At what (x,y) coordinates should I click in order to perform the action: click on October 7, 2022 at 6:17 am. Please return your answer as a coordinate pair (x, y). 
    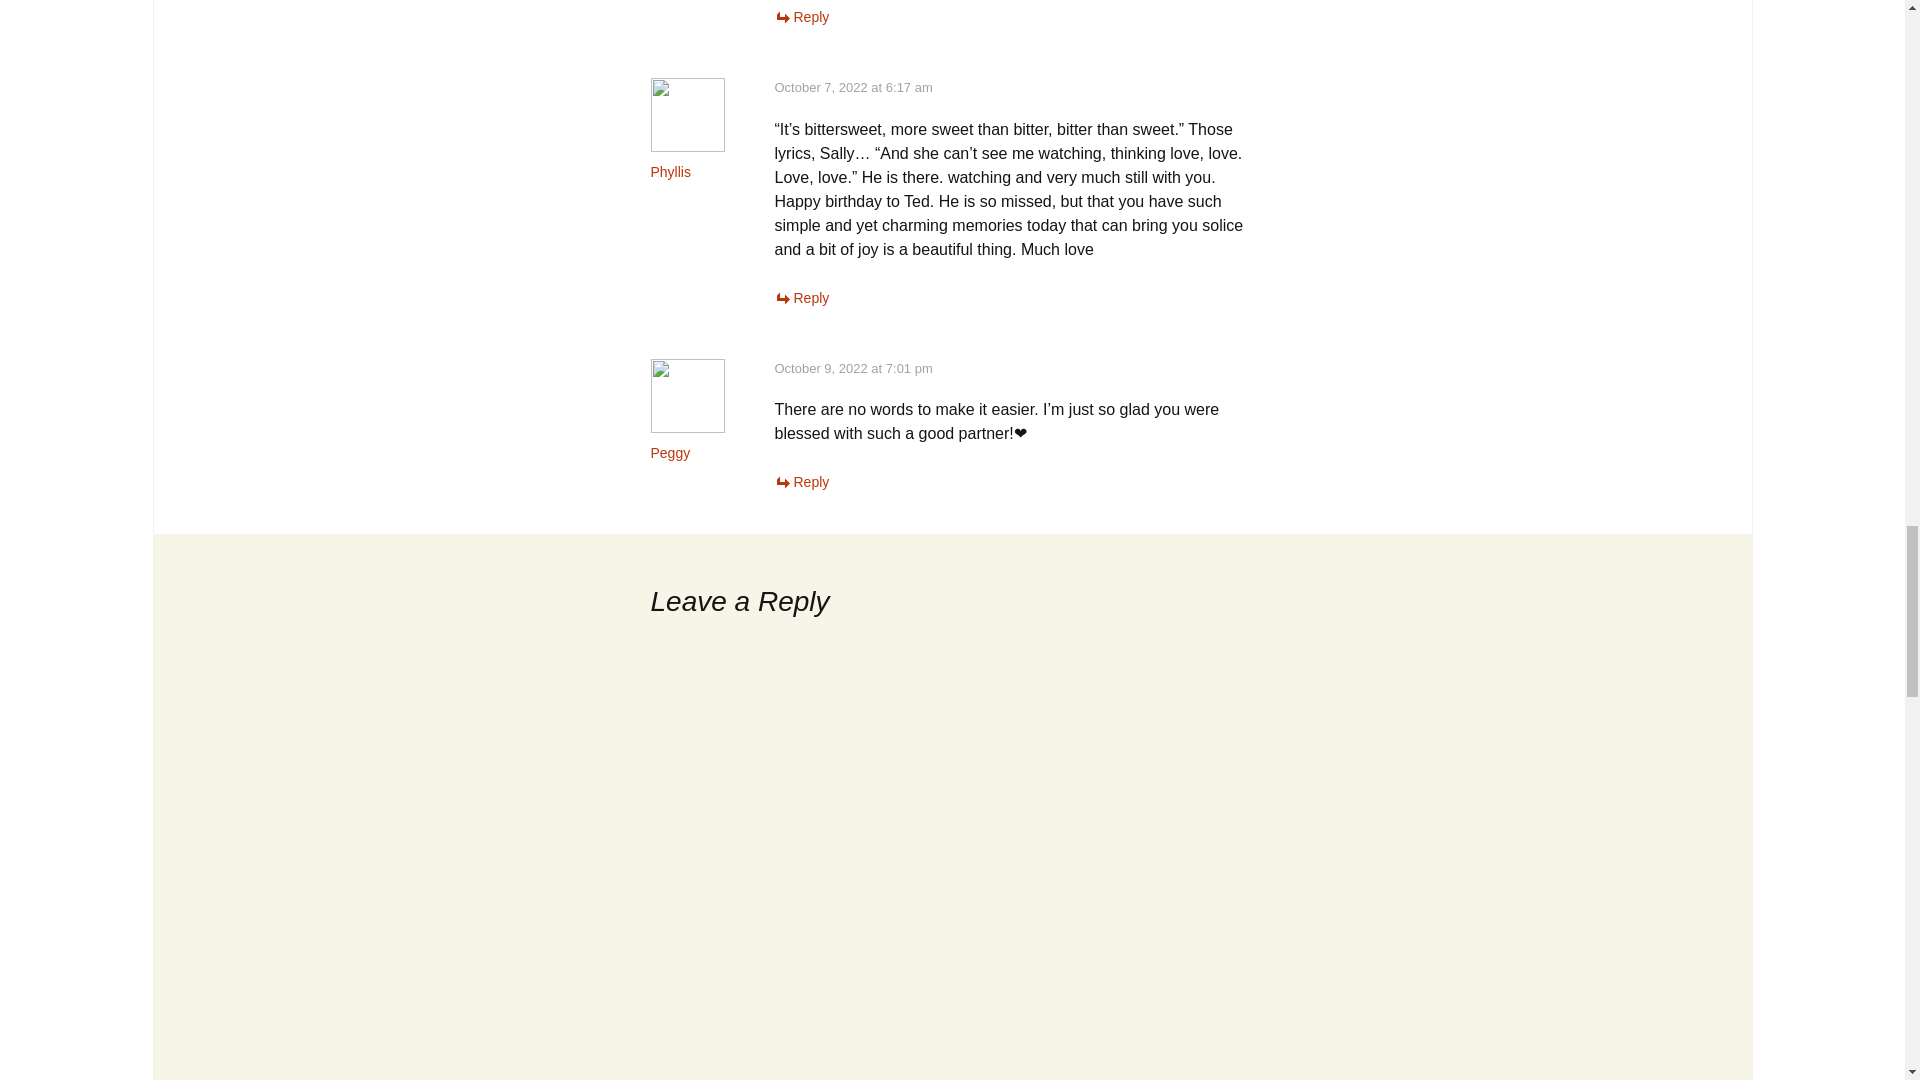
    Looking at the image, I should click on (852, 87).